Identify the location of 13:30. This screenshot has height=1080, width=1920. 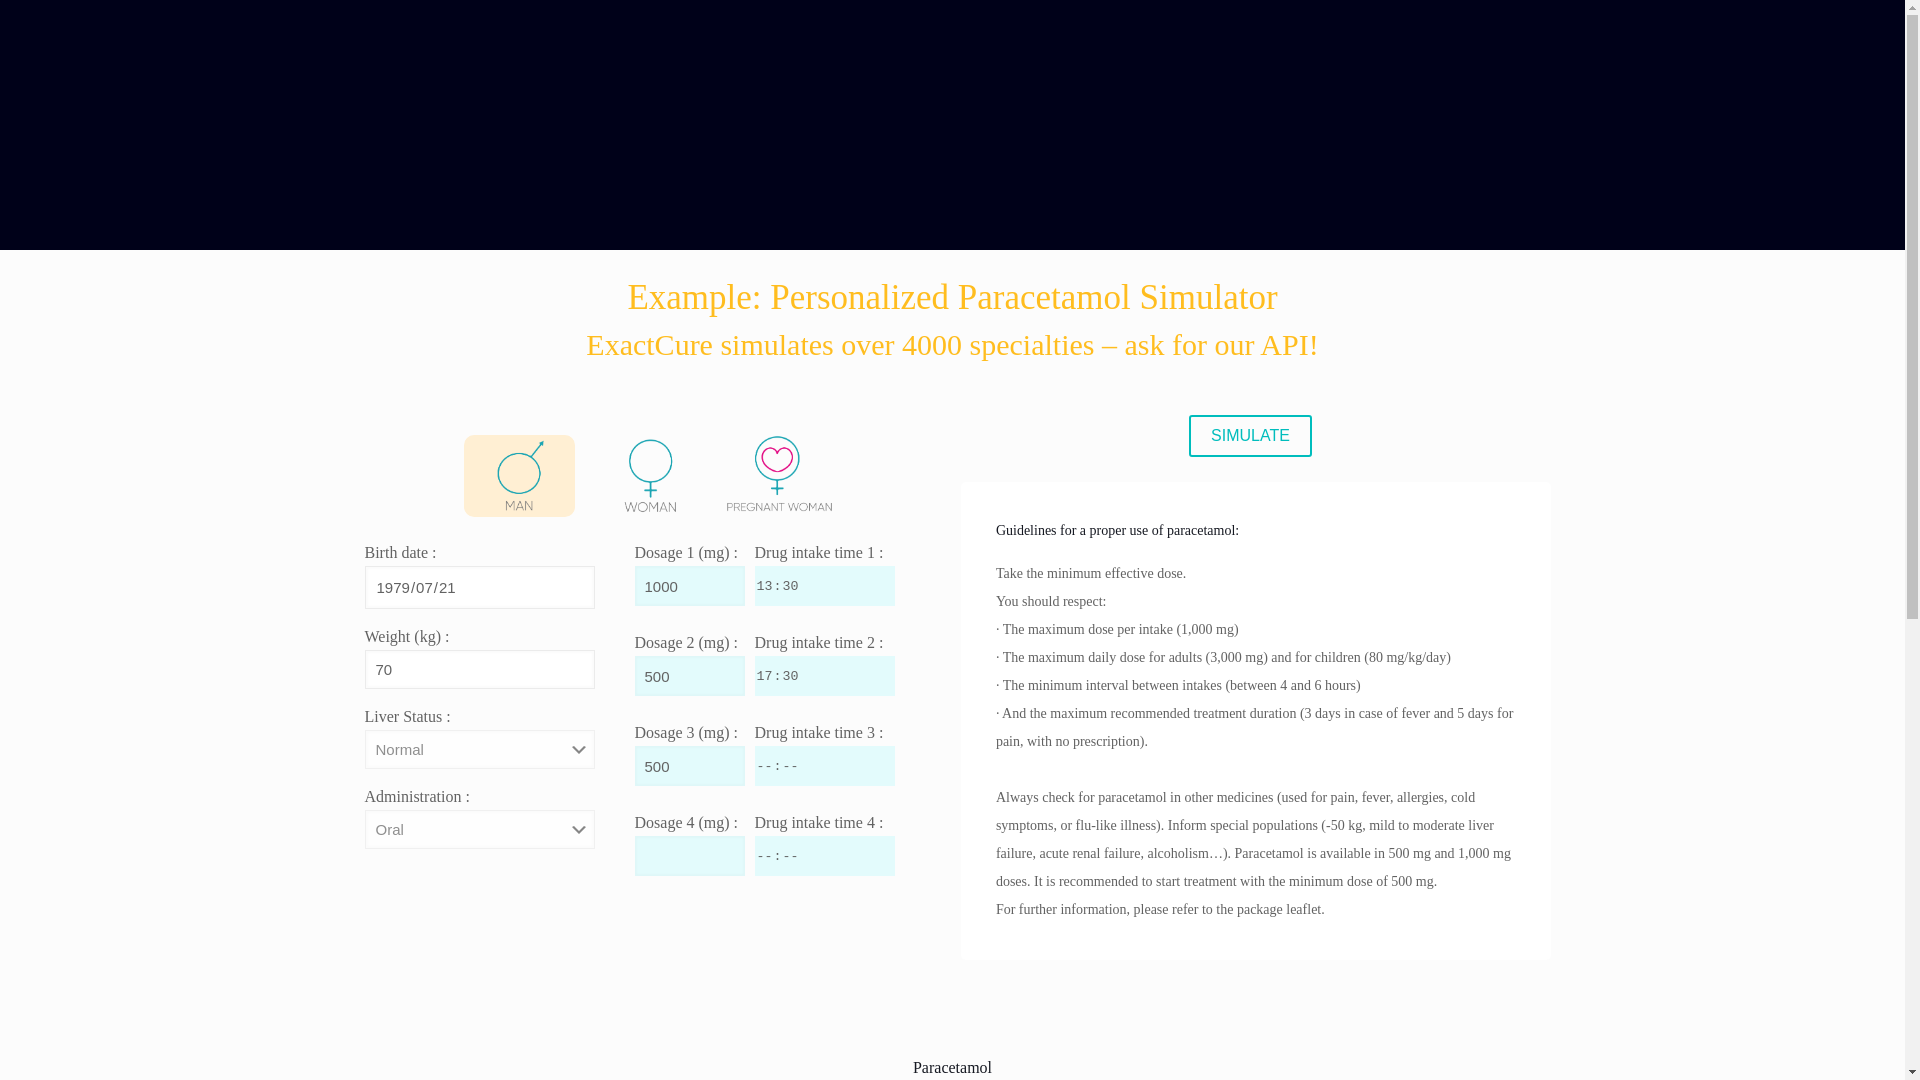
(824, 585).